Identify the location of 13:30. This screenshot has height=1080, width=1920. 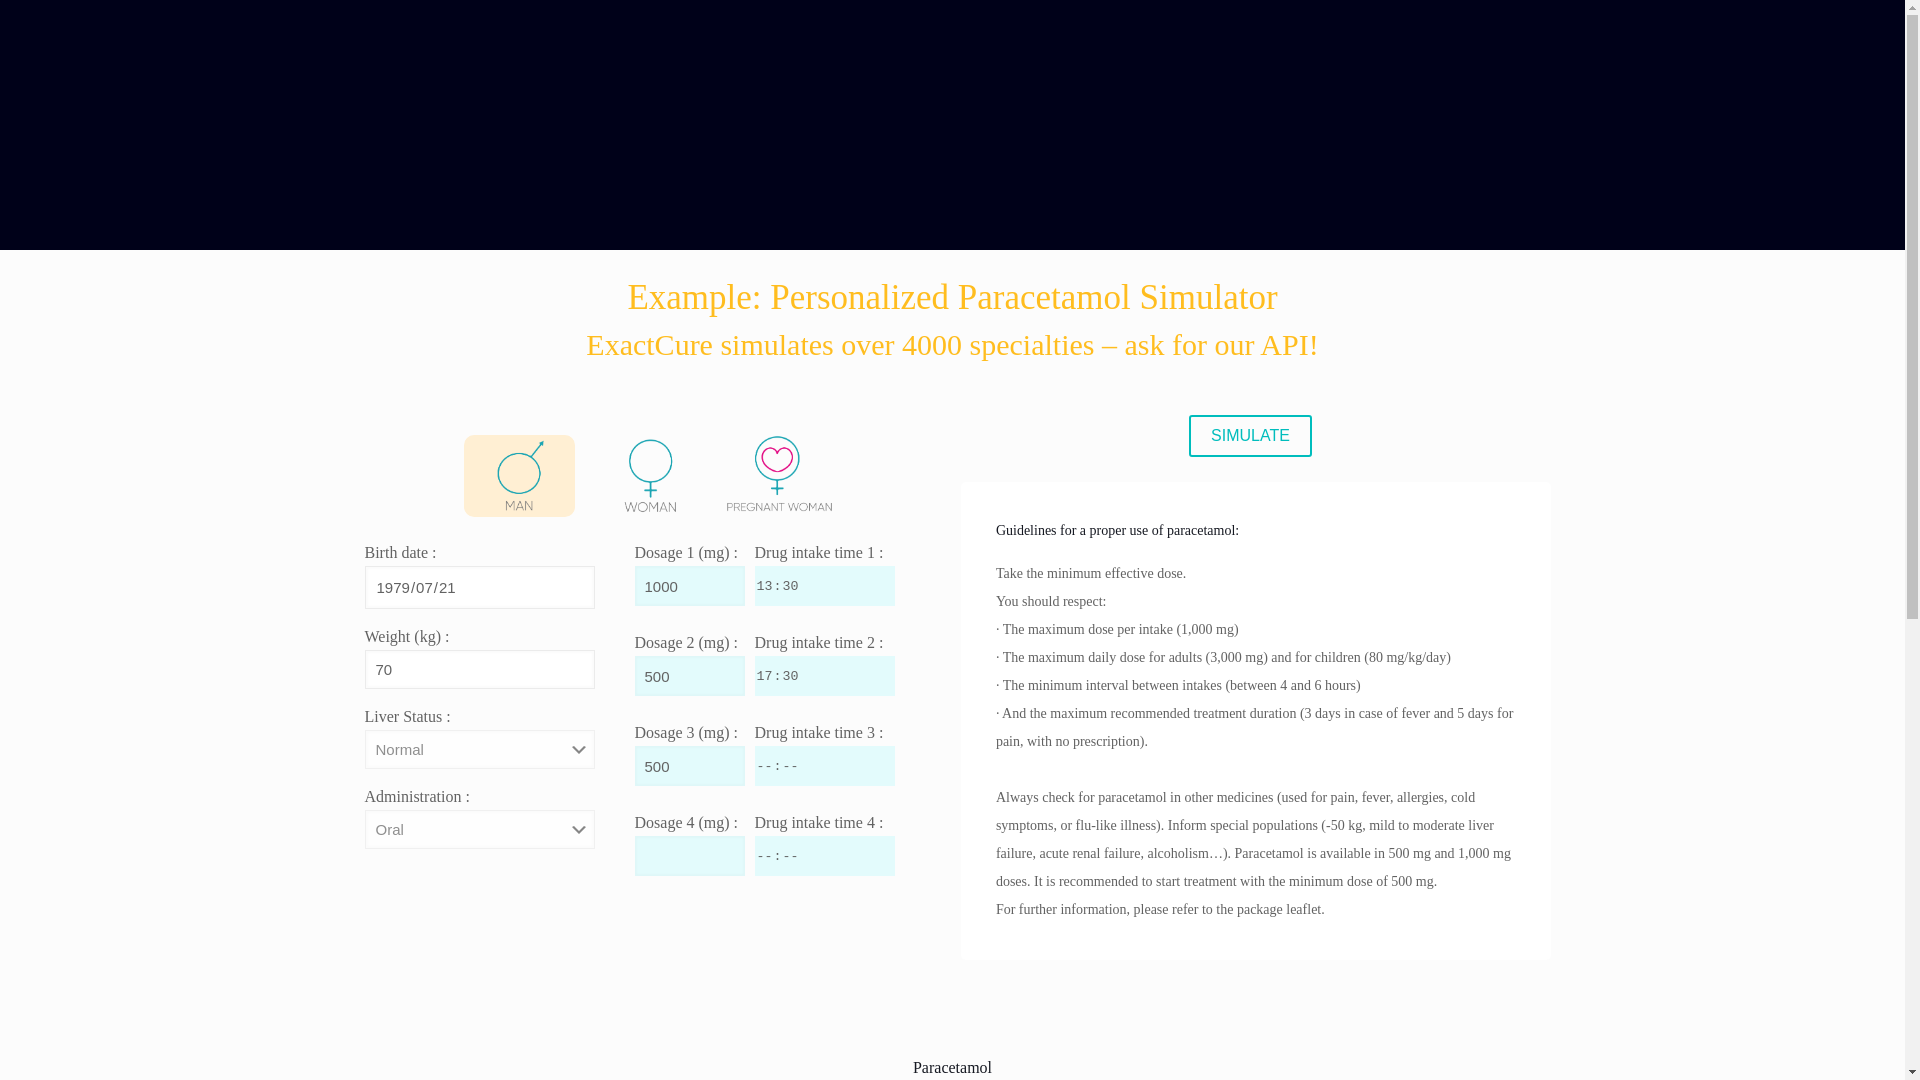
(824, 585).